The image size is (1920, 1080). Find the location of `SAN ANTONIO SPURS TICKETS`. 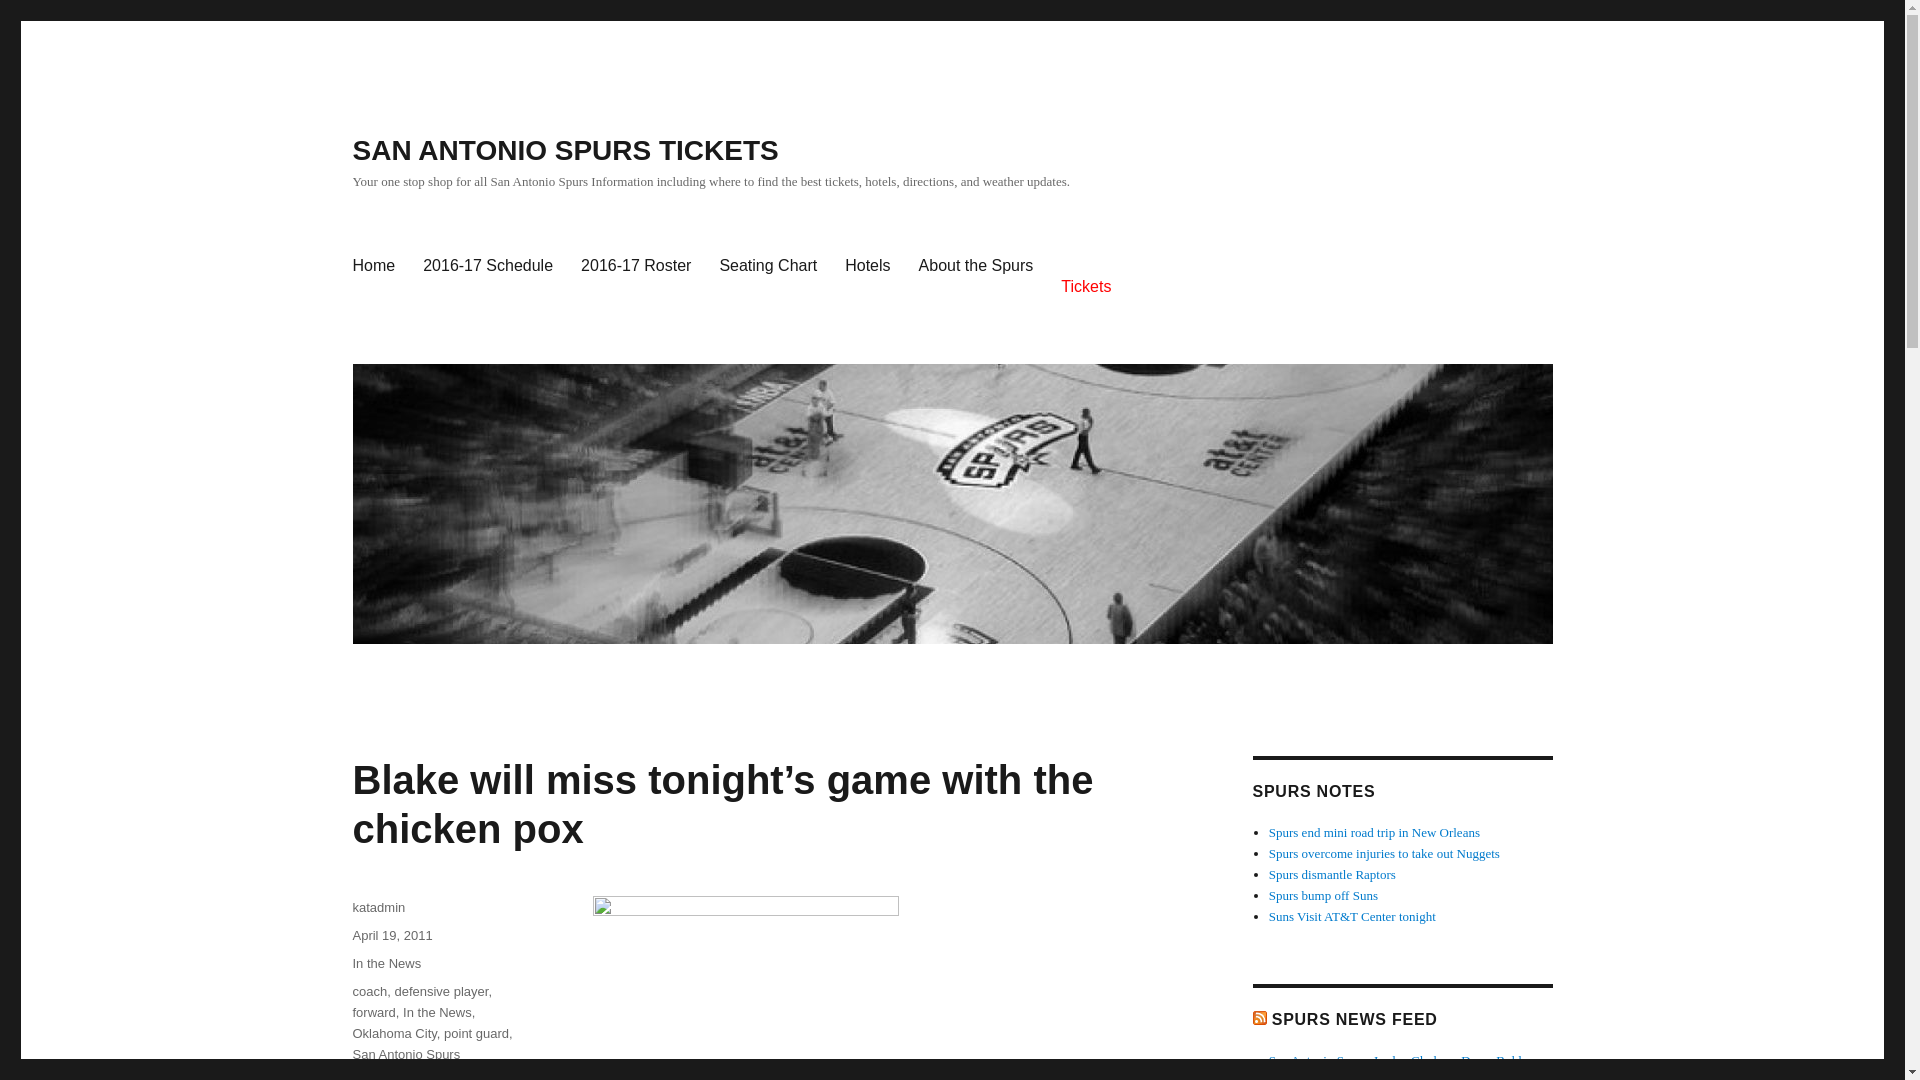

SAN ANTONIO SPURS TICKETS is located at coordinates (564, 150).